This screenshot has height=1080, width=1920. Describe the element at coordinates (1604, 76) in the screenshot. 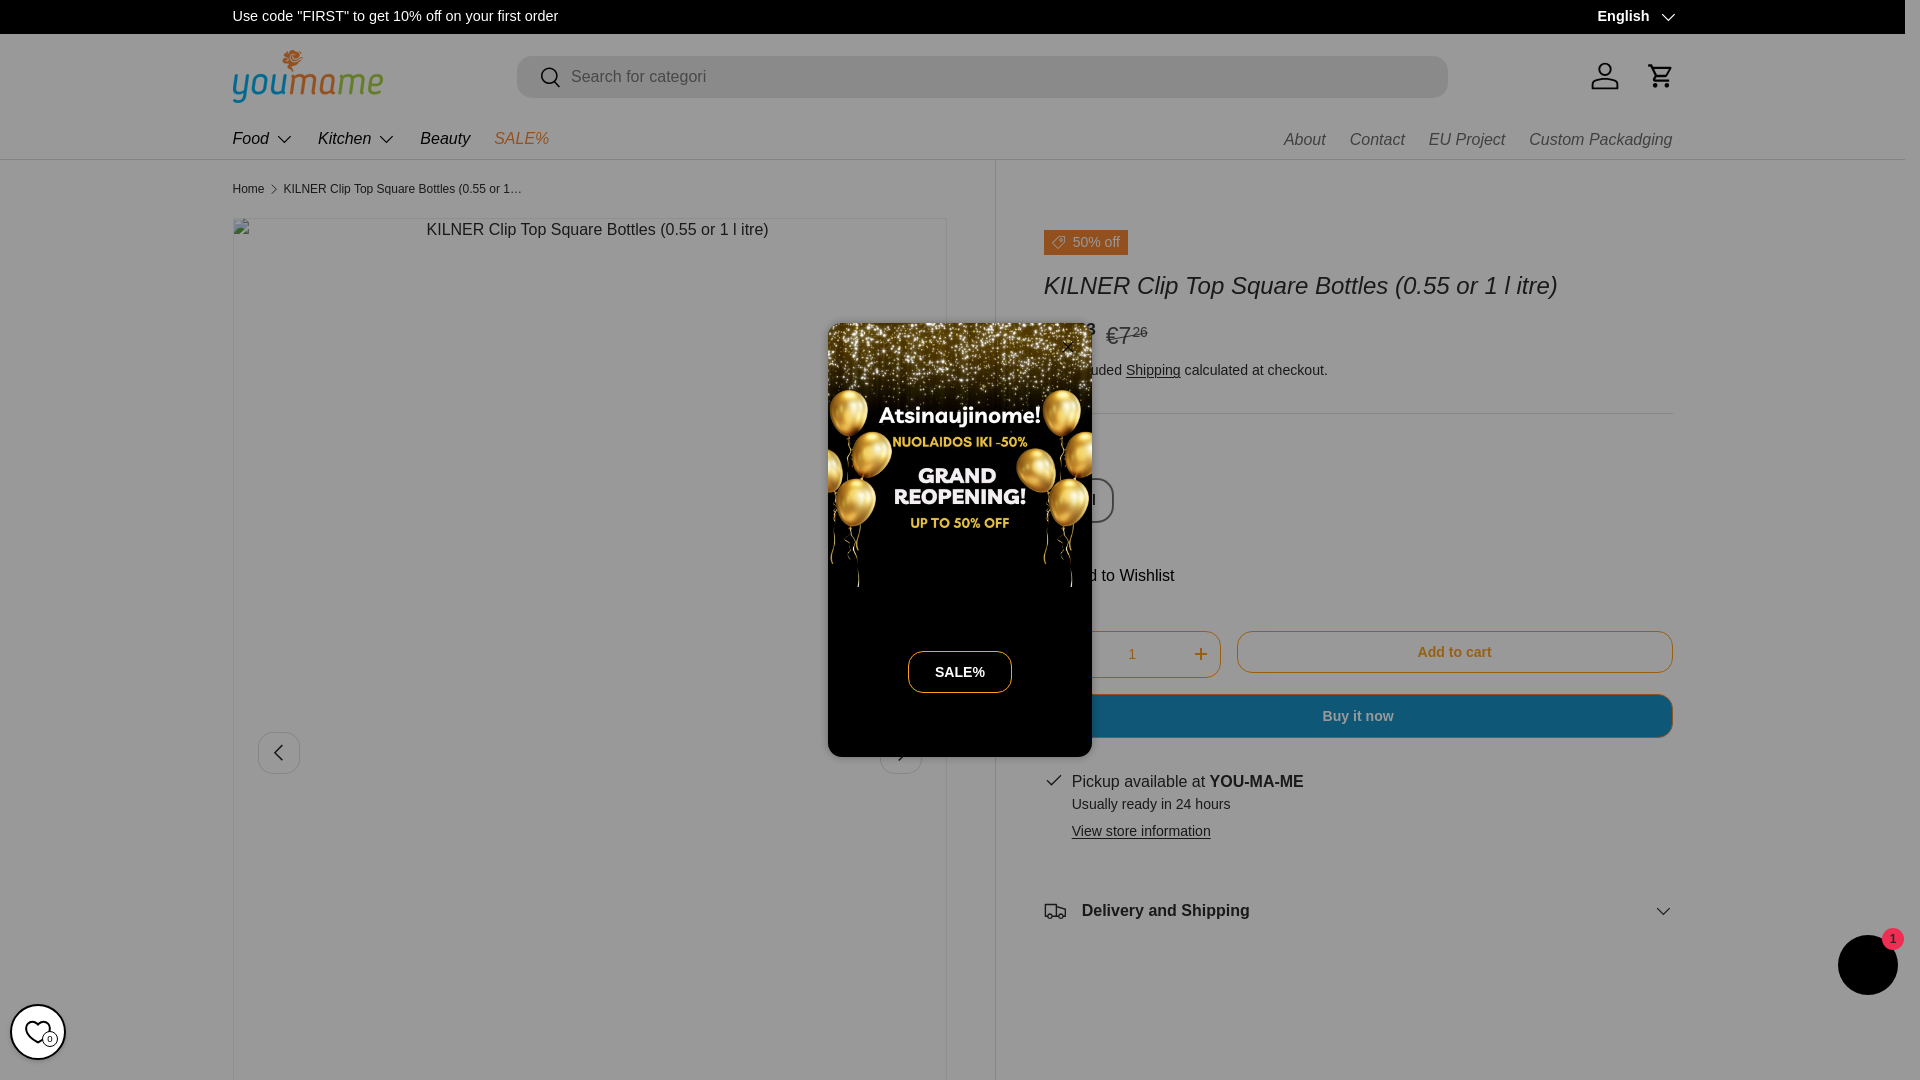

I see `Log in` at that location.